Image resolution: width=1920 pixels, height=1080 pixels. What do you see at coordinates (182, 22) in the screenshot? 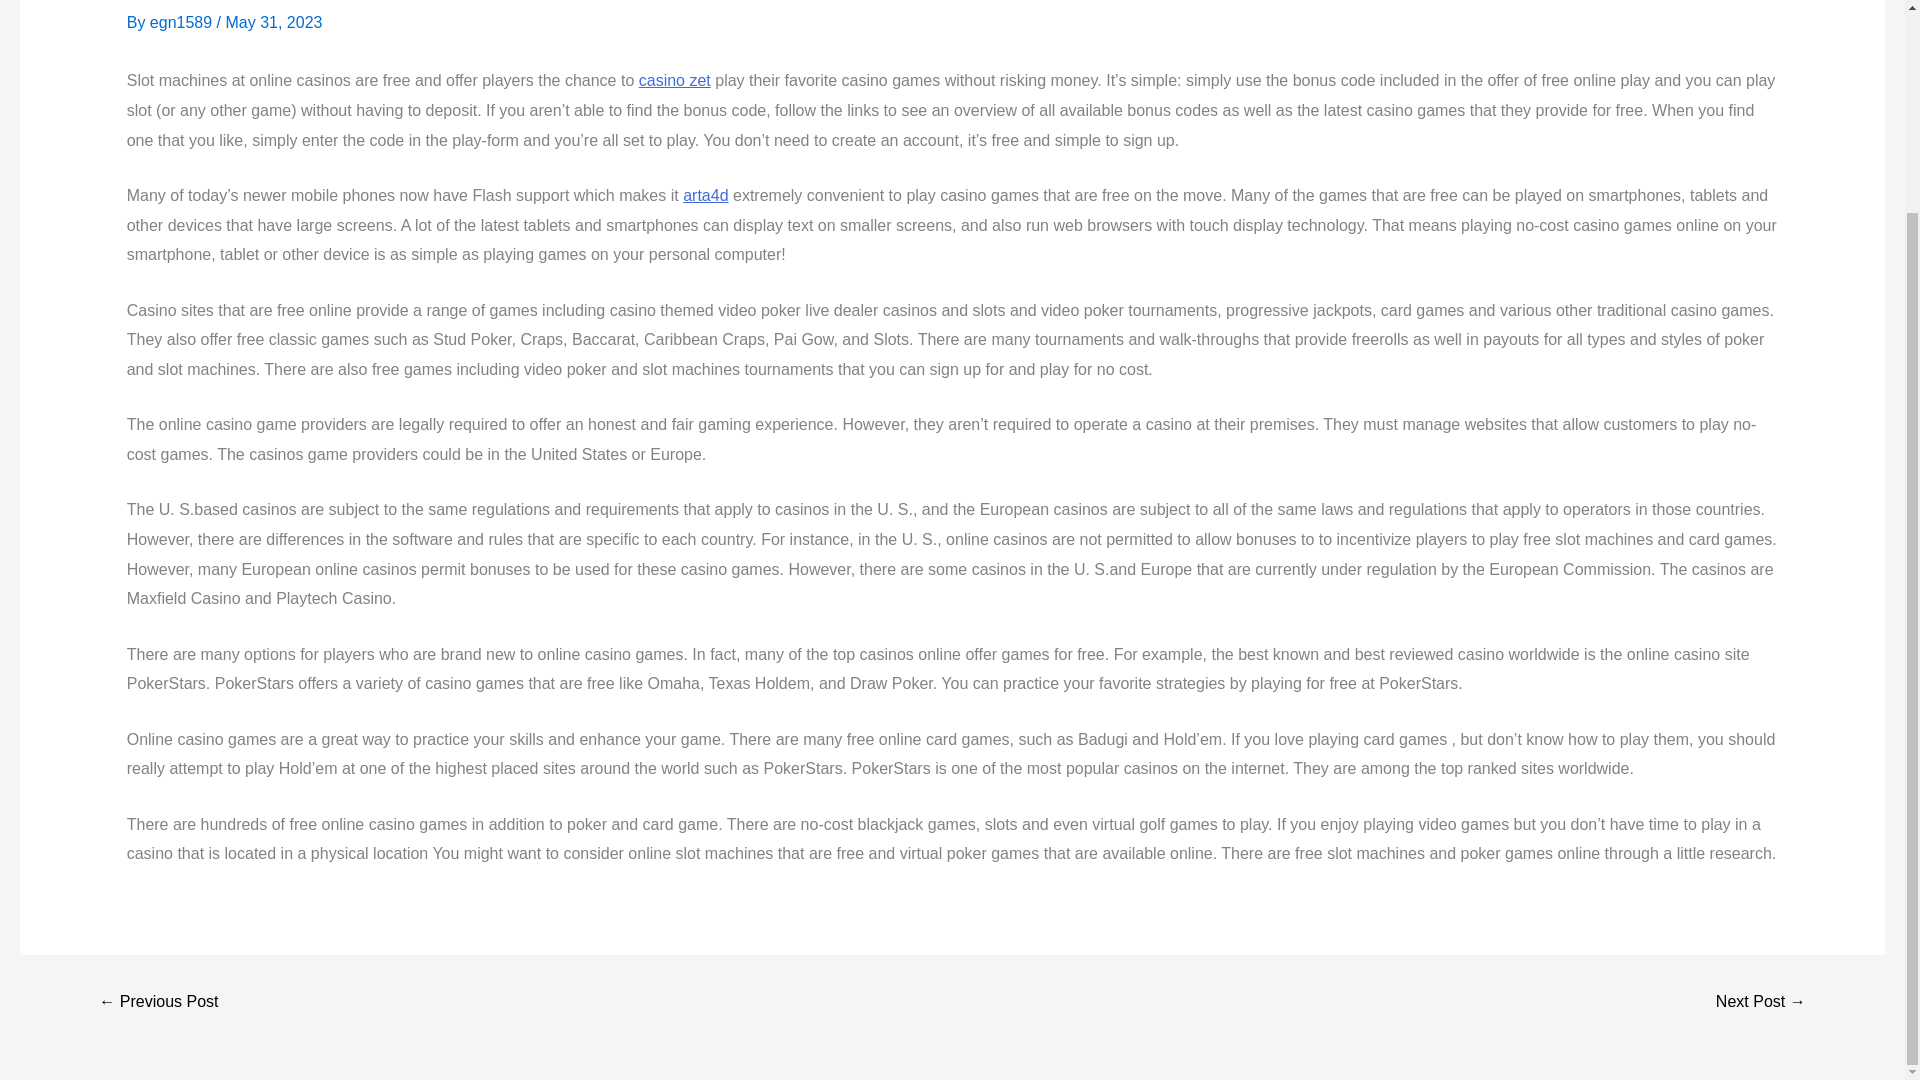
I see `egn1589` at bounding box center [182, 22].